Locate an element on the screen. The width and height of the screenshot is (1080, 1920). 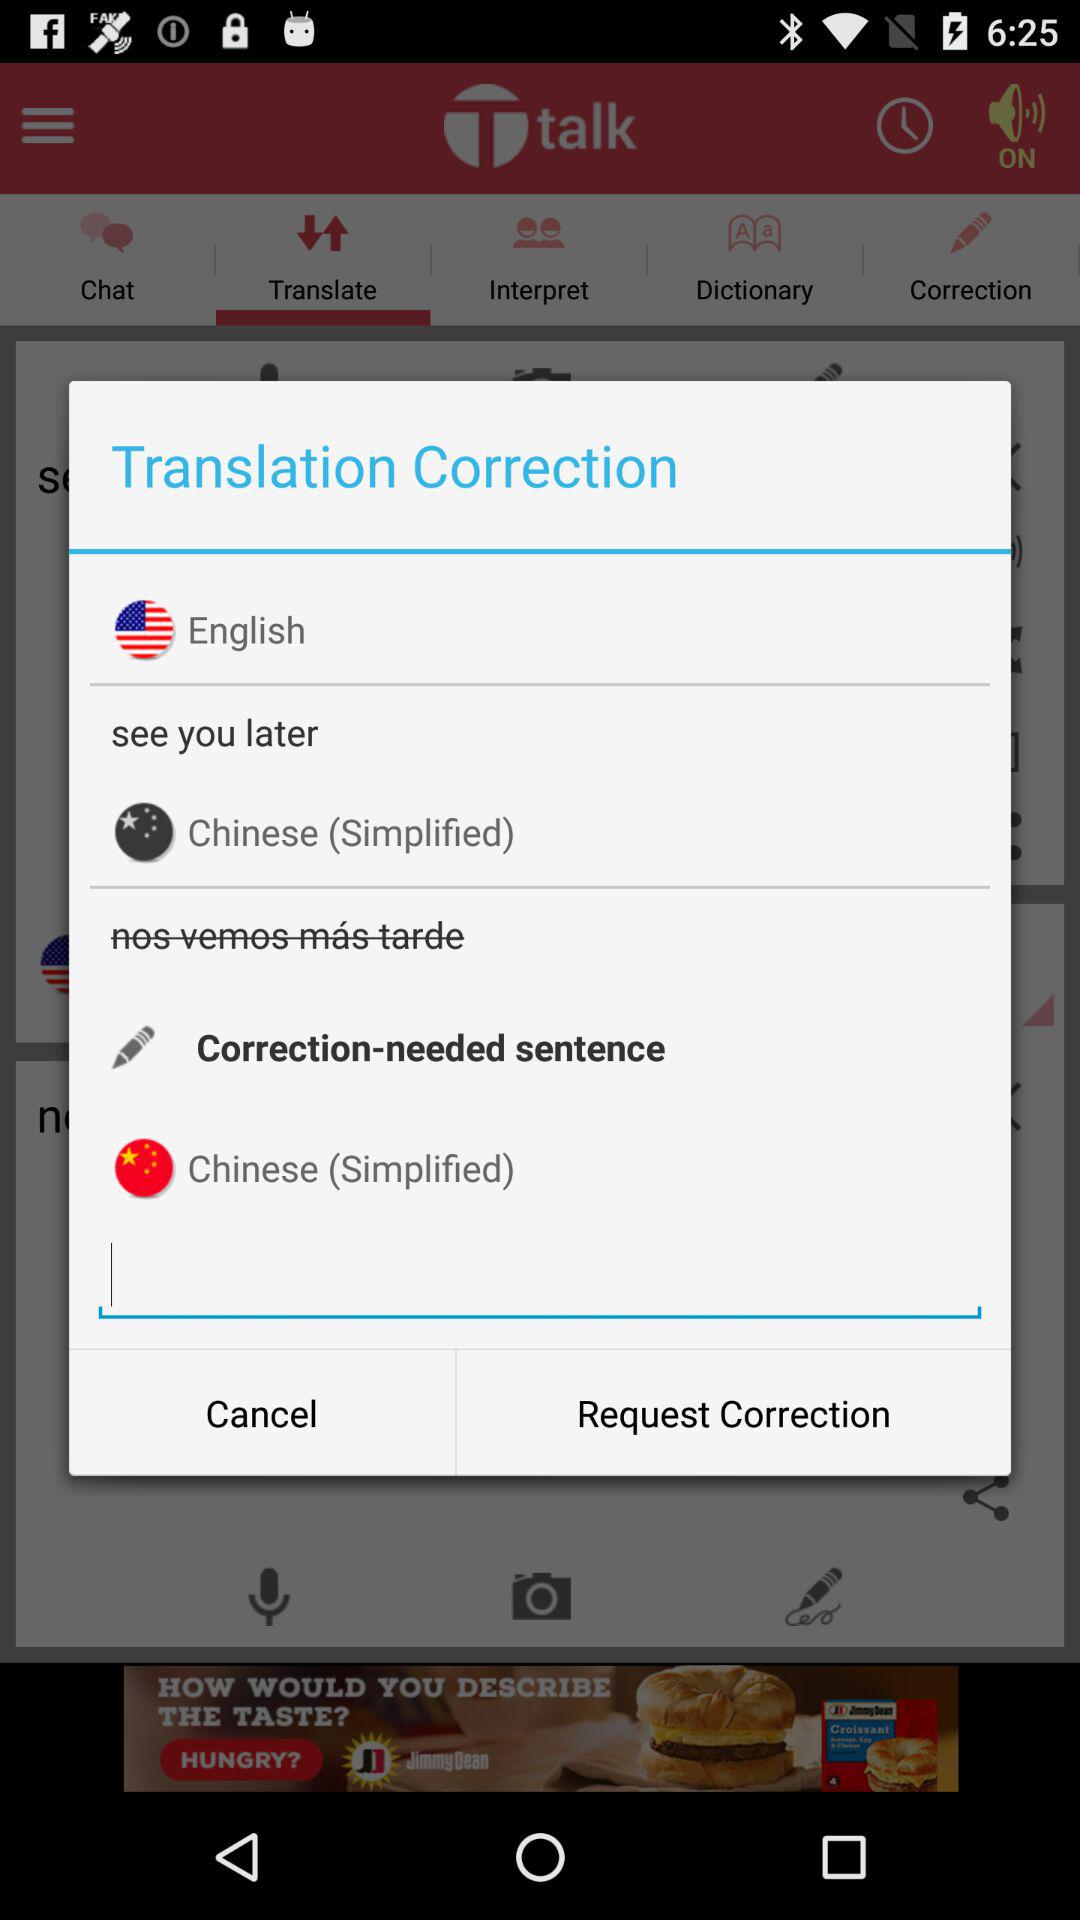
choose the icon next to cancel item is located at coordinates (733, 1413).